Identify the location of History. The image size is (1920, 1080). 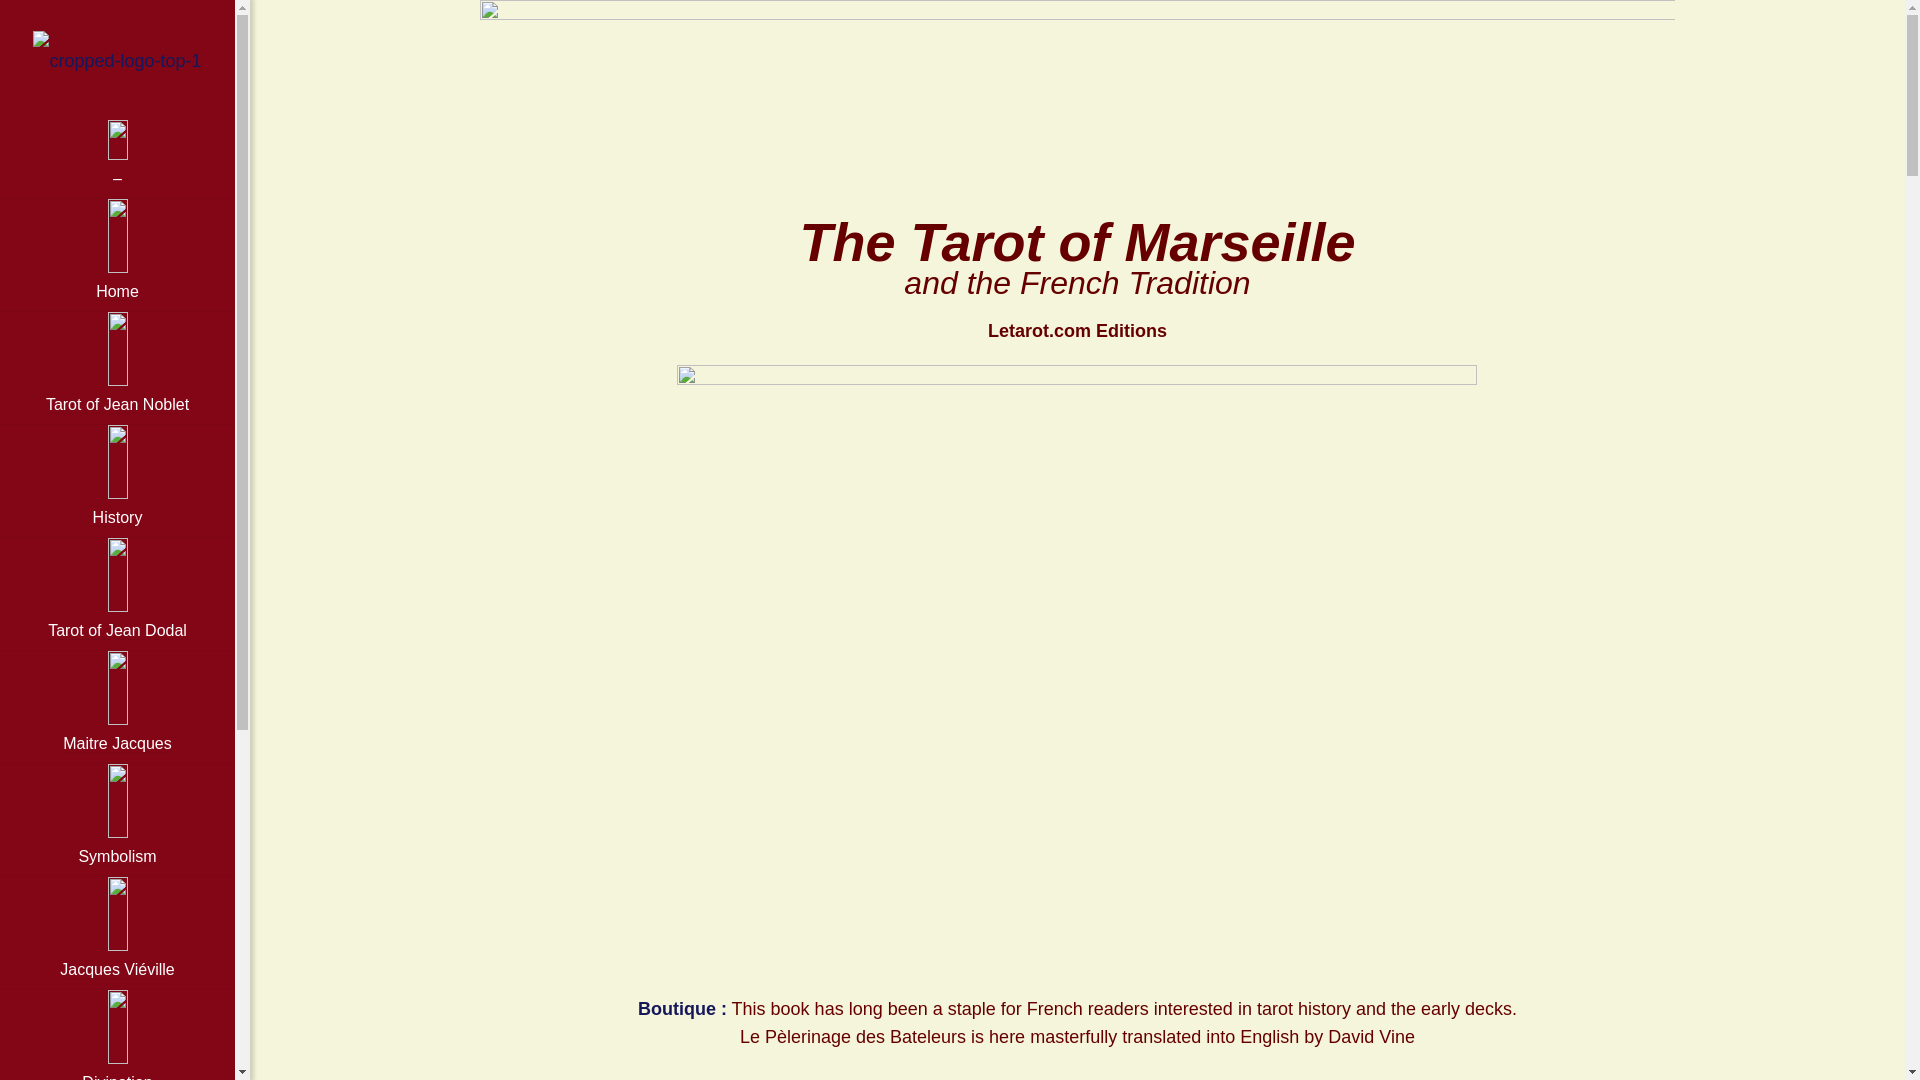
(117, 481).